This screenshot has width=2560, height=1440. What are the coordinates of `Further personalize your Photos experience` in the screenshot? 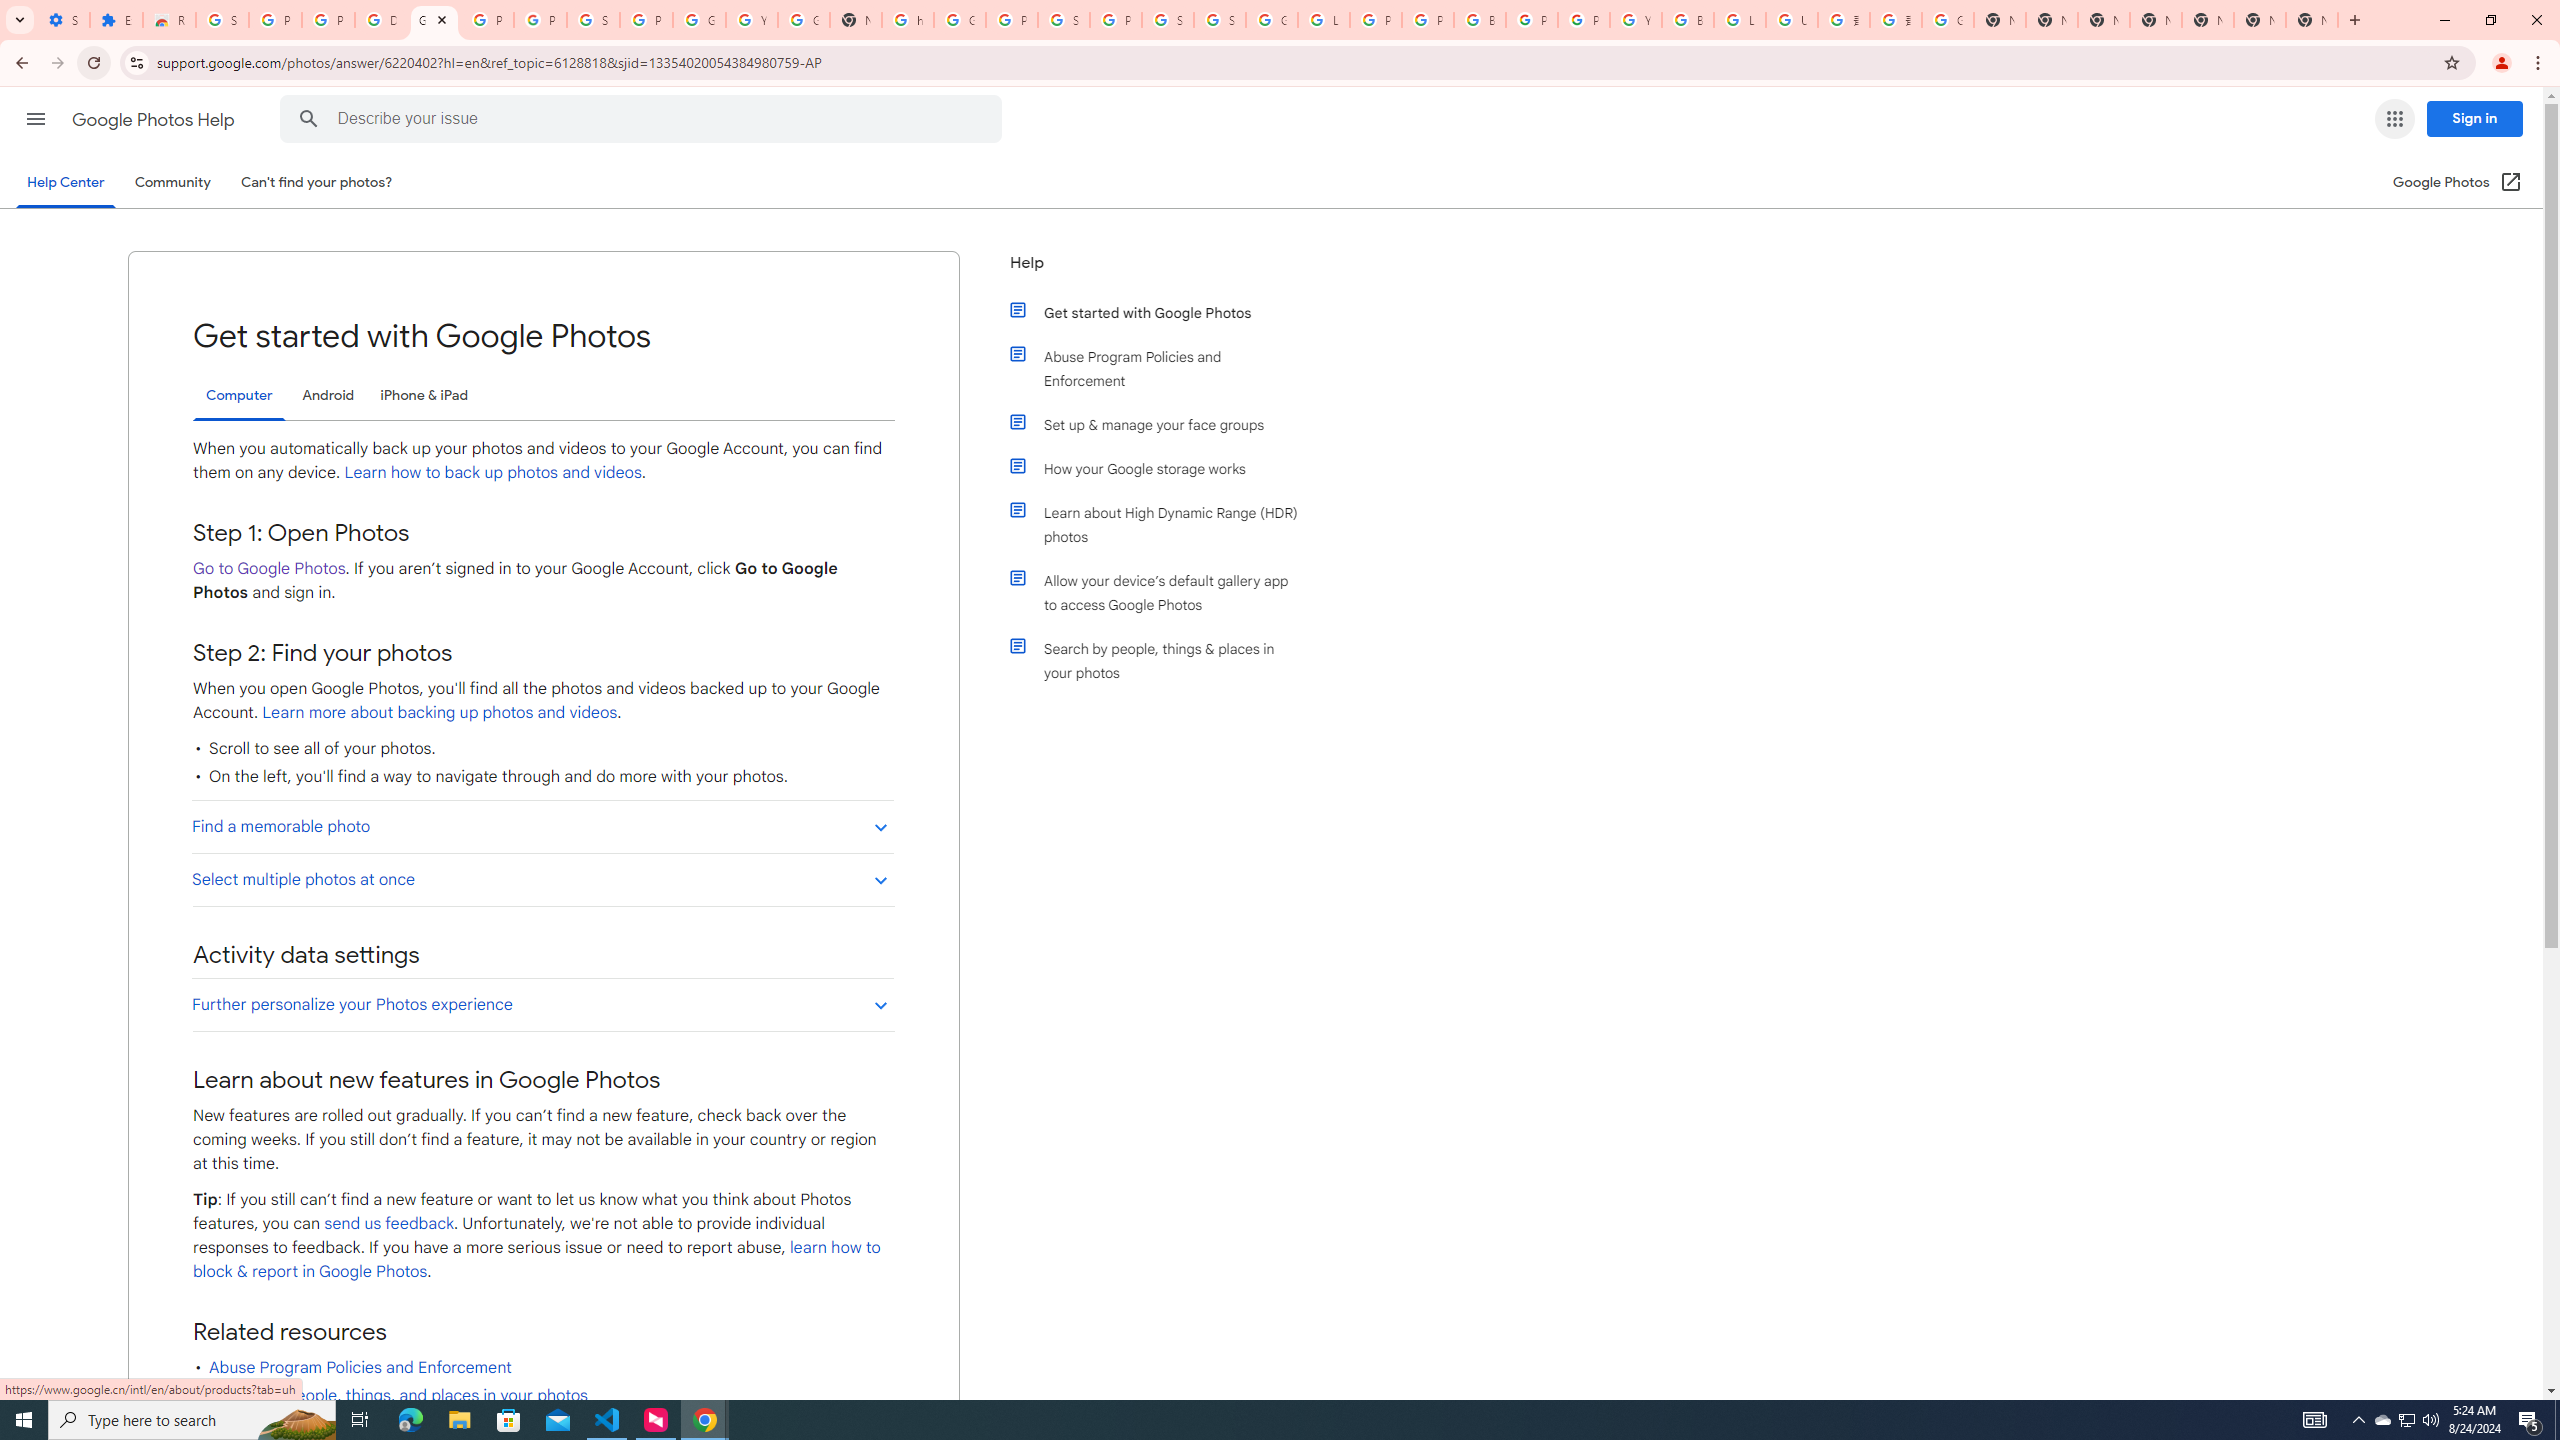 It's located at (542, 1004).